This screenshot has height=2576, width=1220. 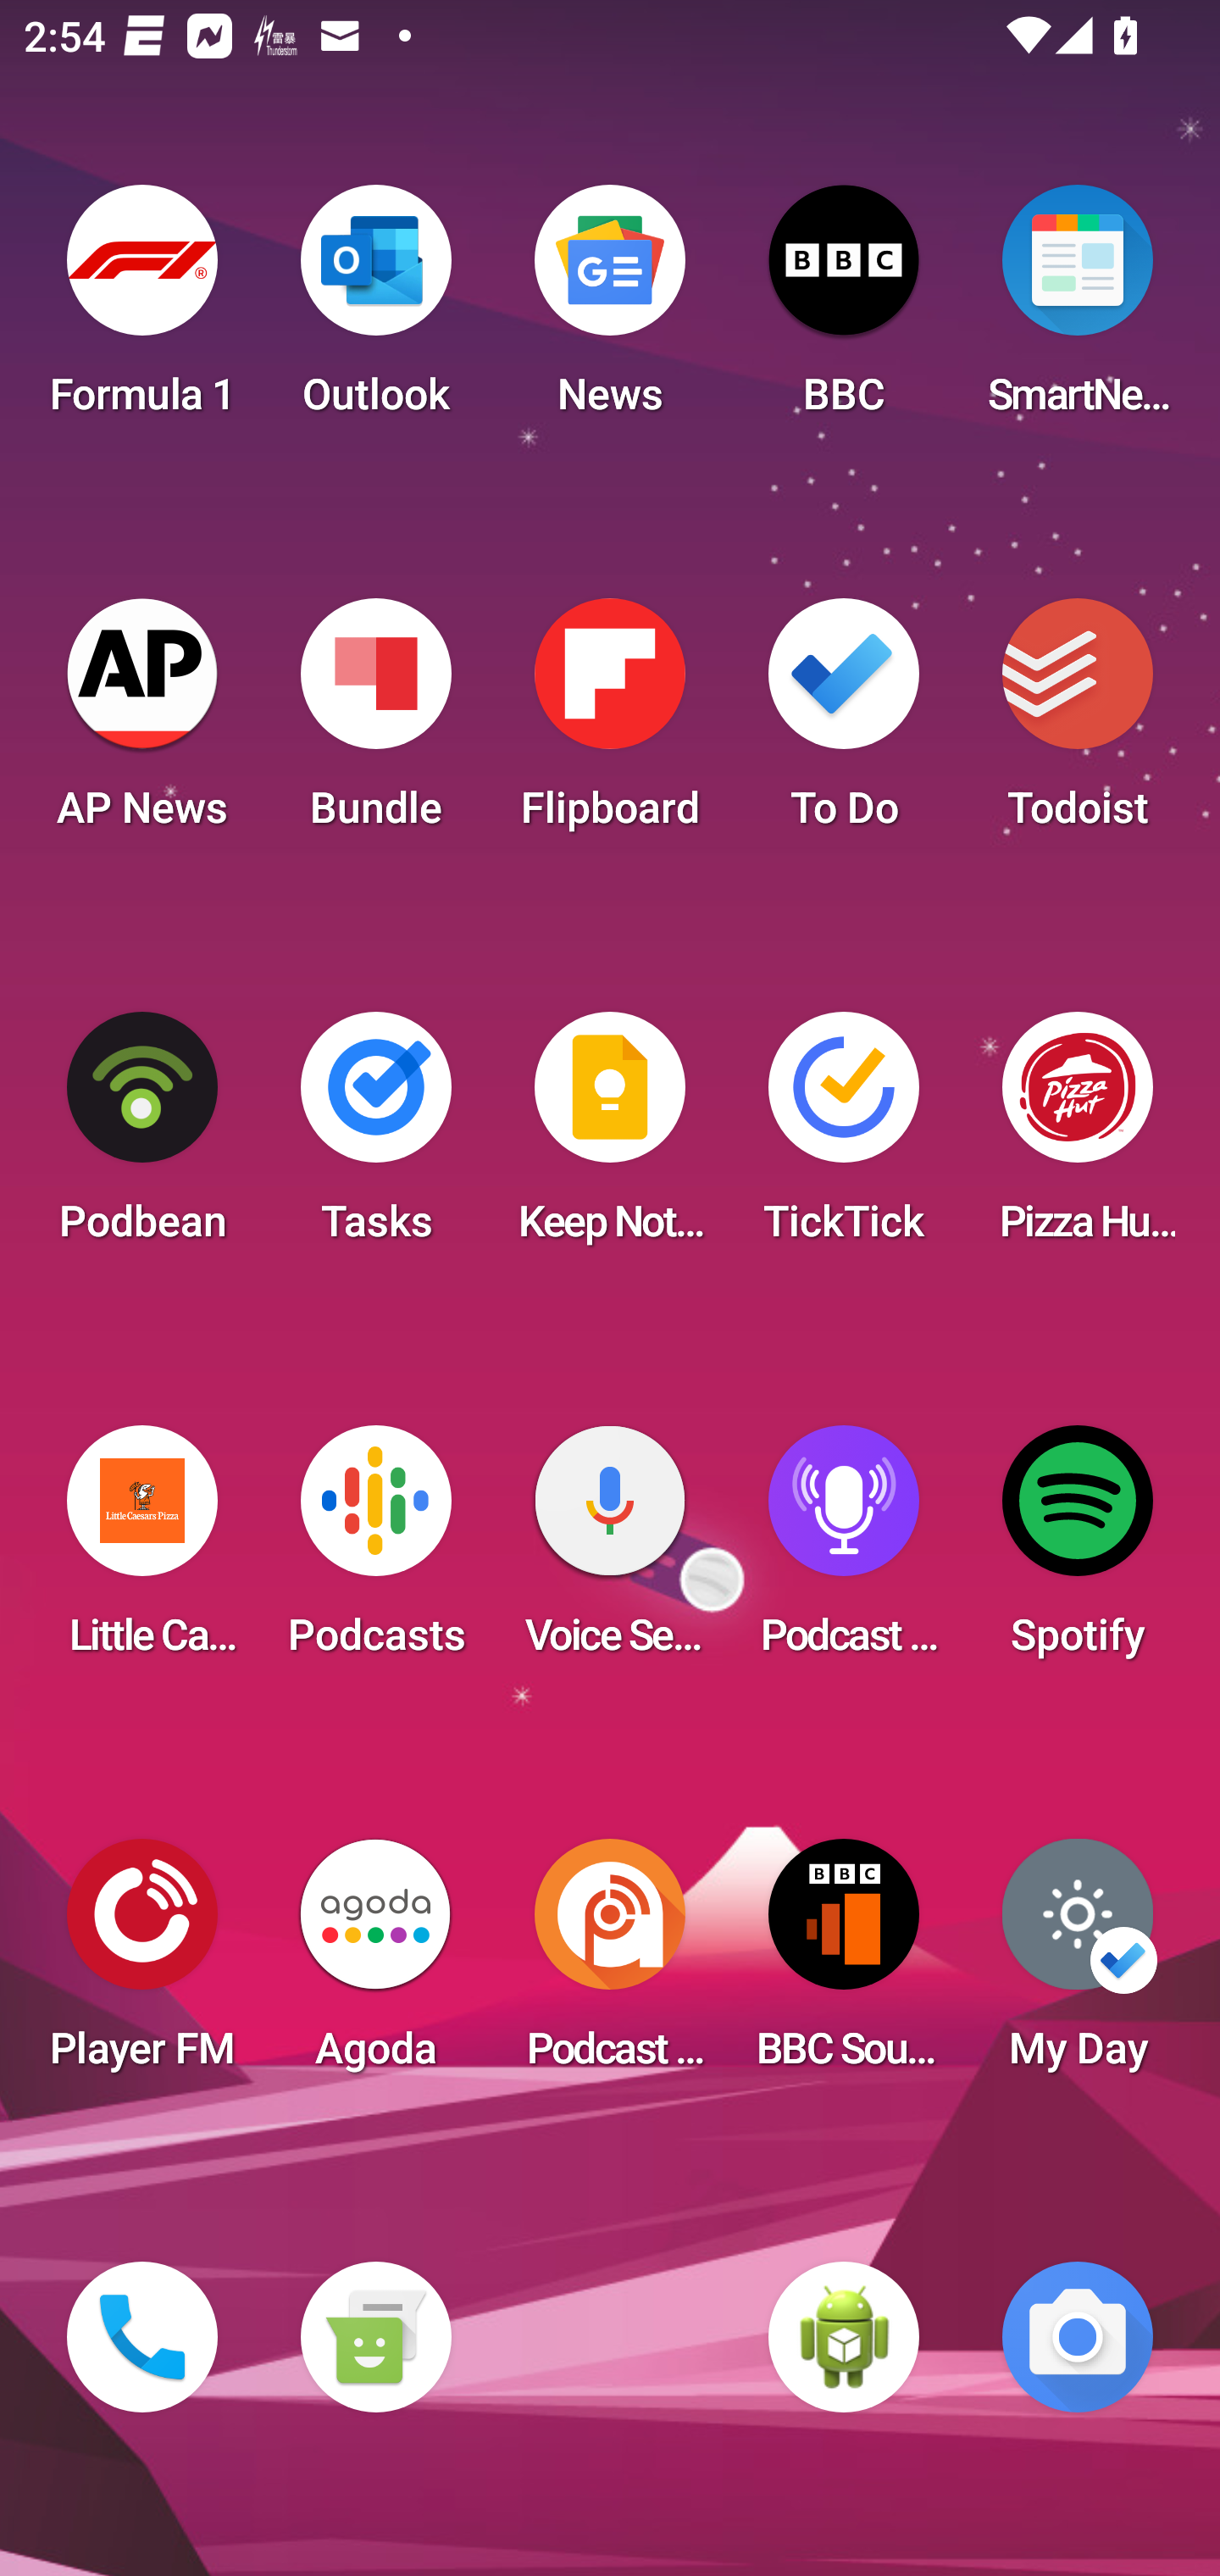 I want to click on WebView Browser Tester, so click(x=844, y=2337).